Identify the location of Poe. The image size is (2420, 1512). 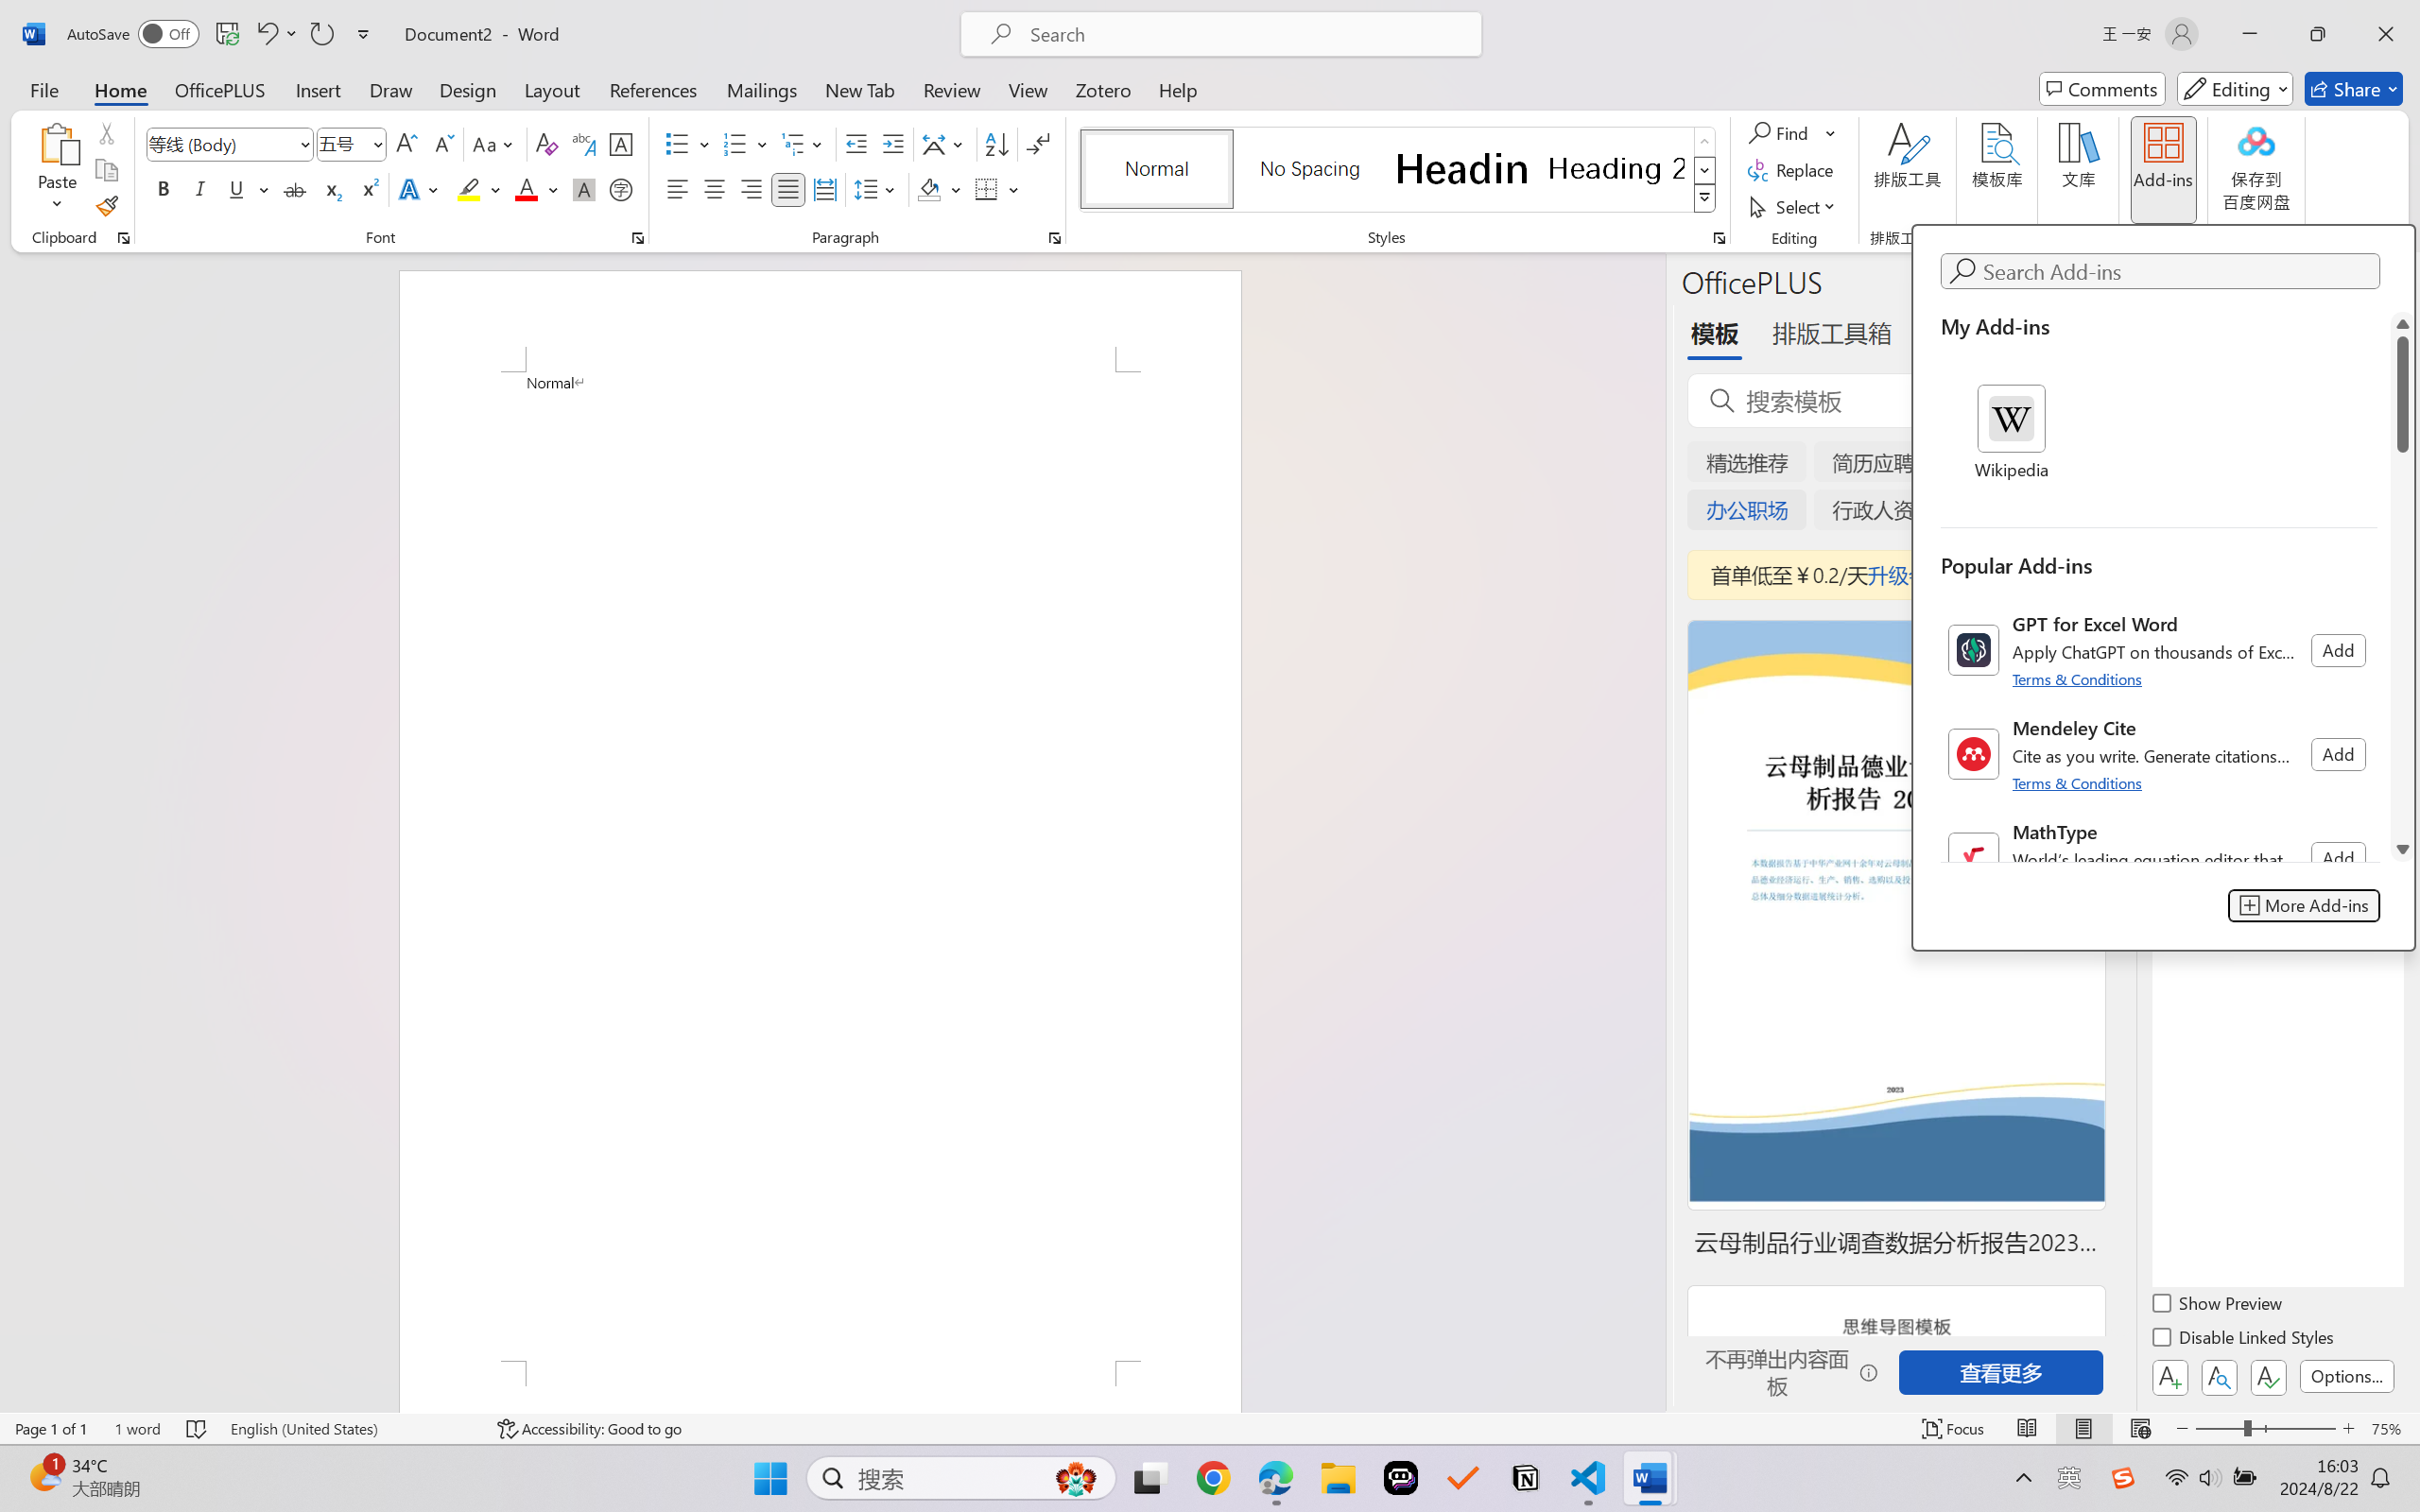
(1401, 1478).